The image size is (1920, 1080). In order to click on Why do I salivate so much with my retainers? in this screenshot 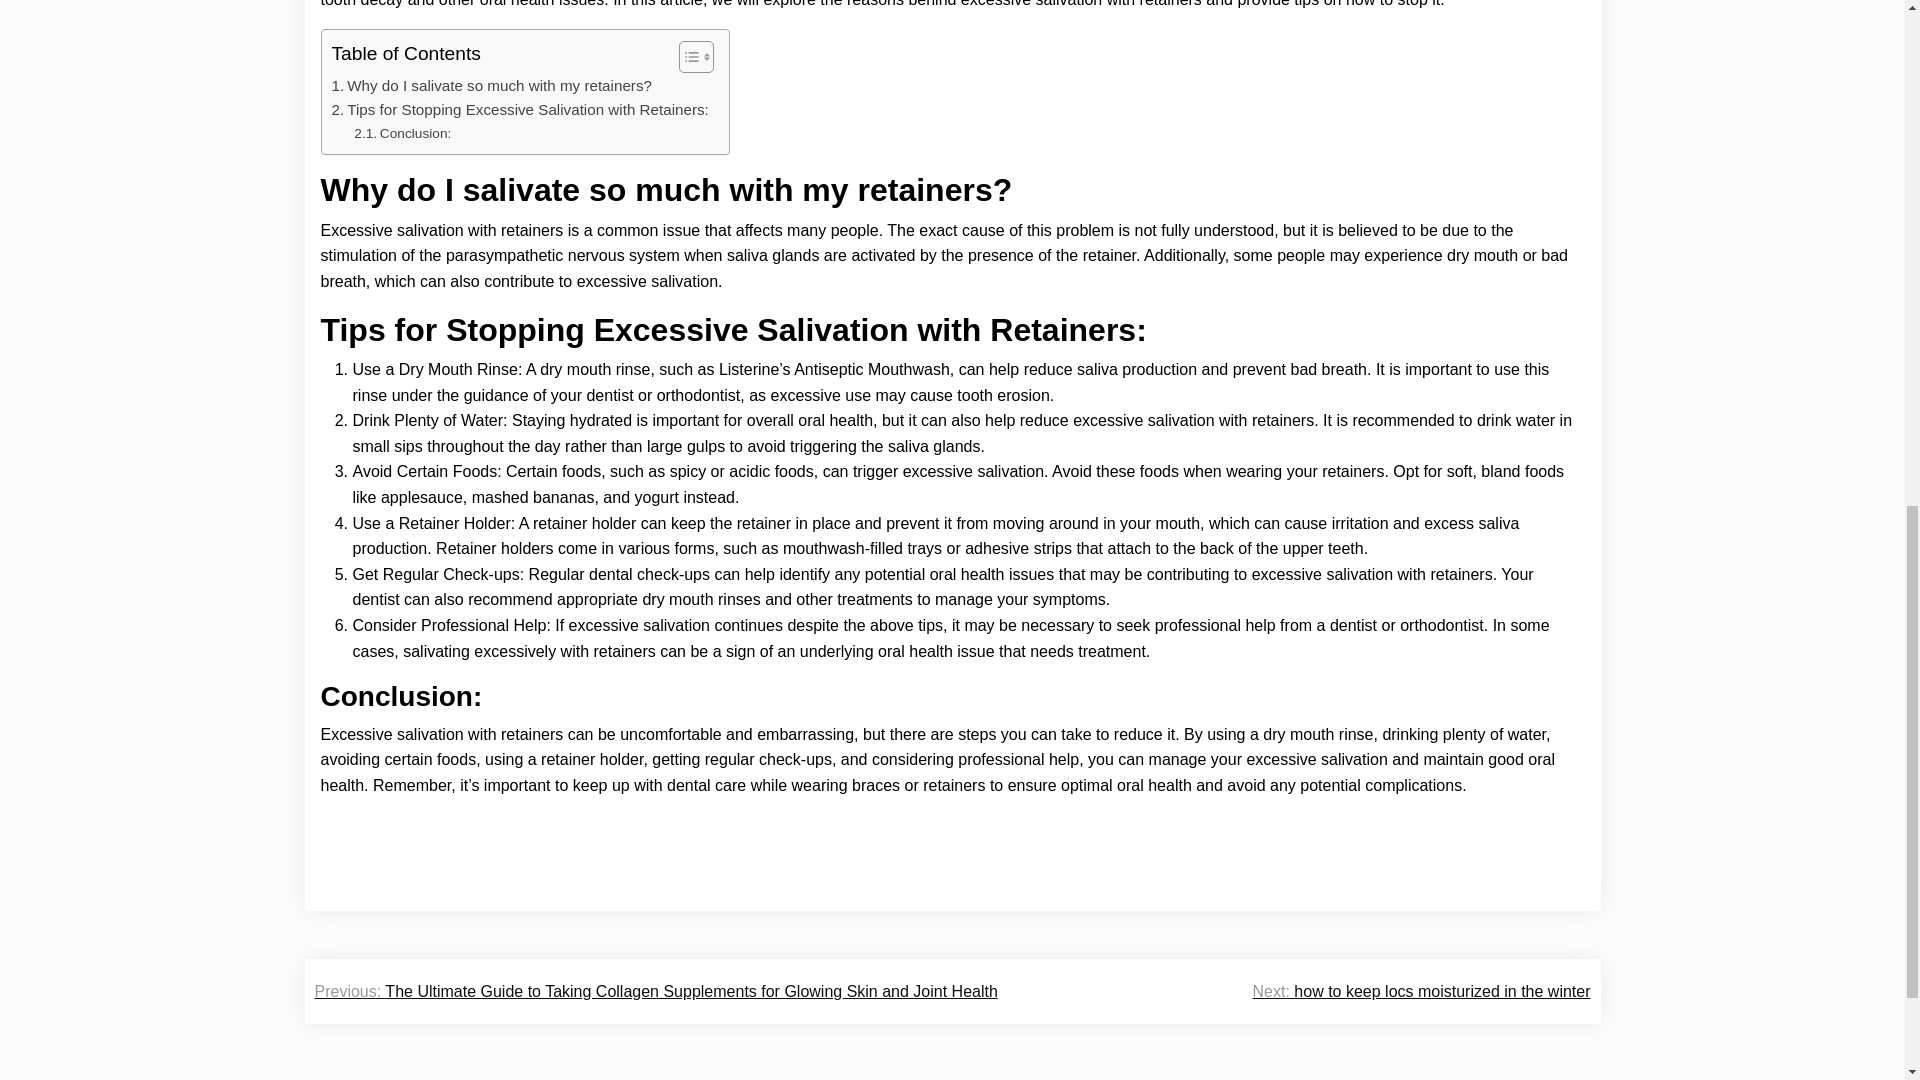, I will do `click(492, 86)`.